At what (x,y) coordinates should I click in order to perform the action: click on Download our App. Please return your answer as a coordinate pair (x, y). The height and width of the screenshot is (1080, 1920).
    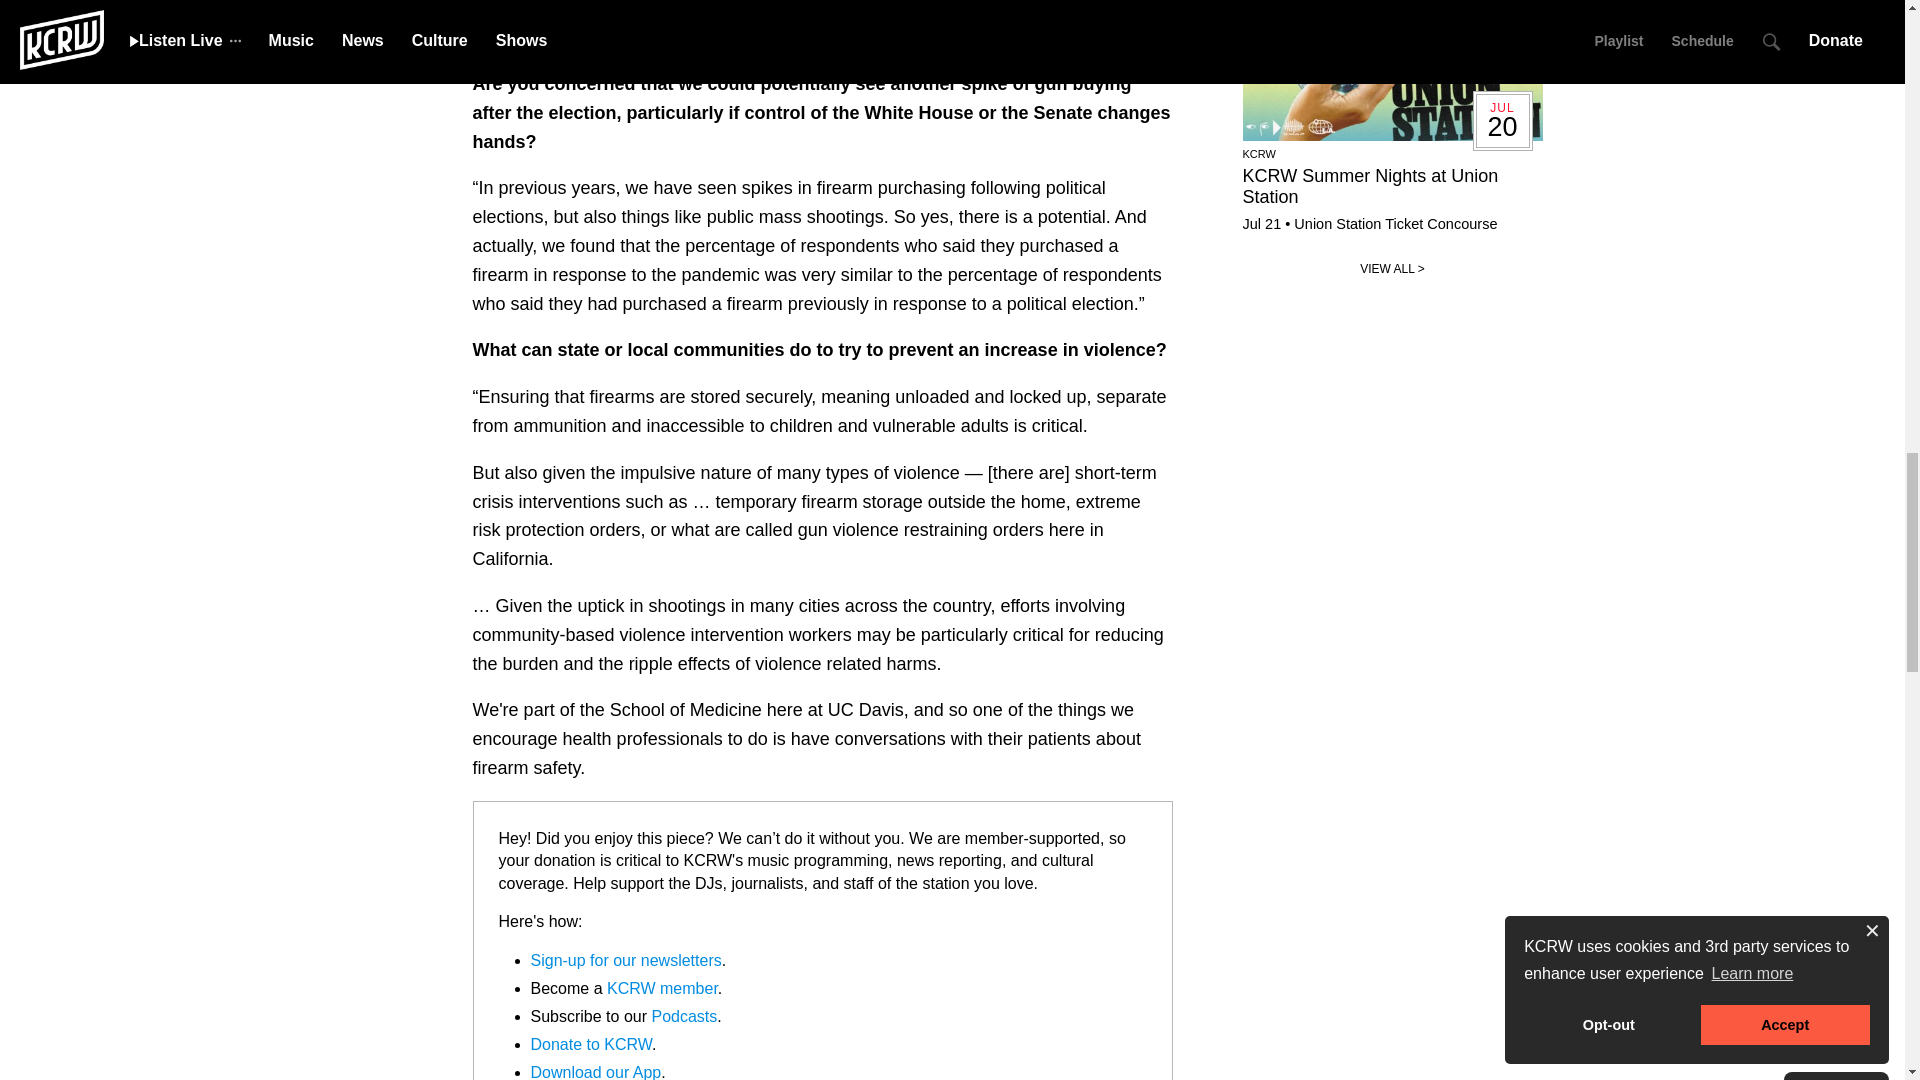
    Looking at the image, I should click on (594, 1072).